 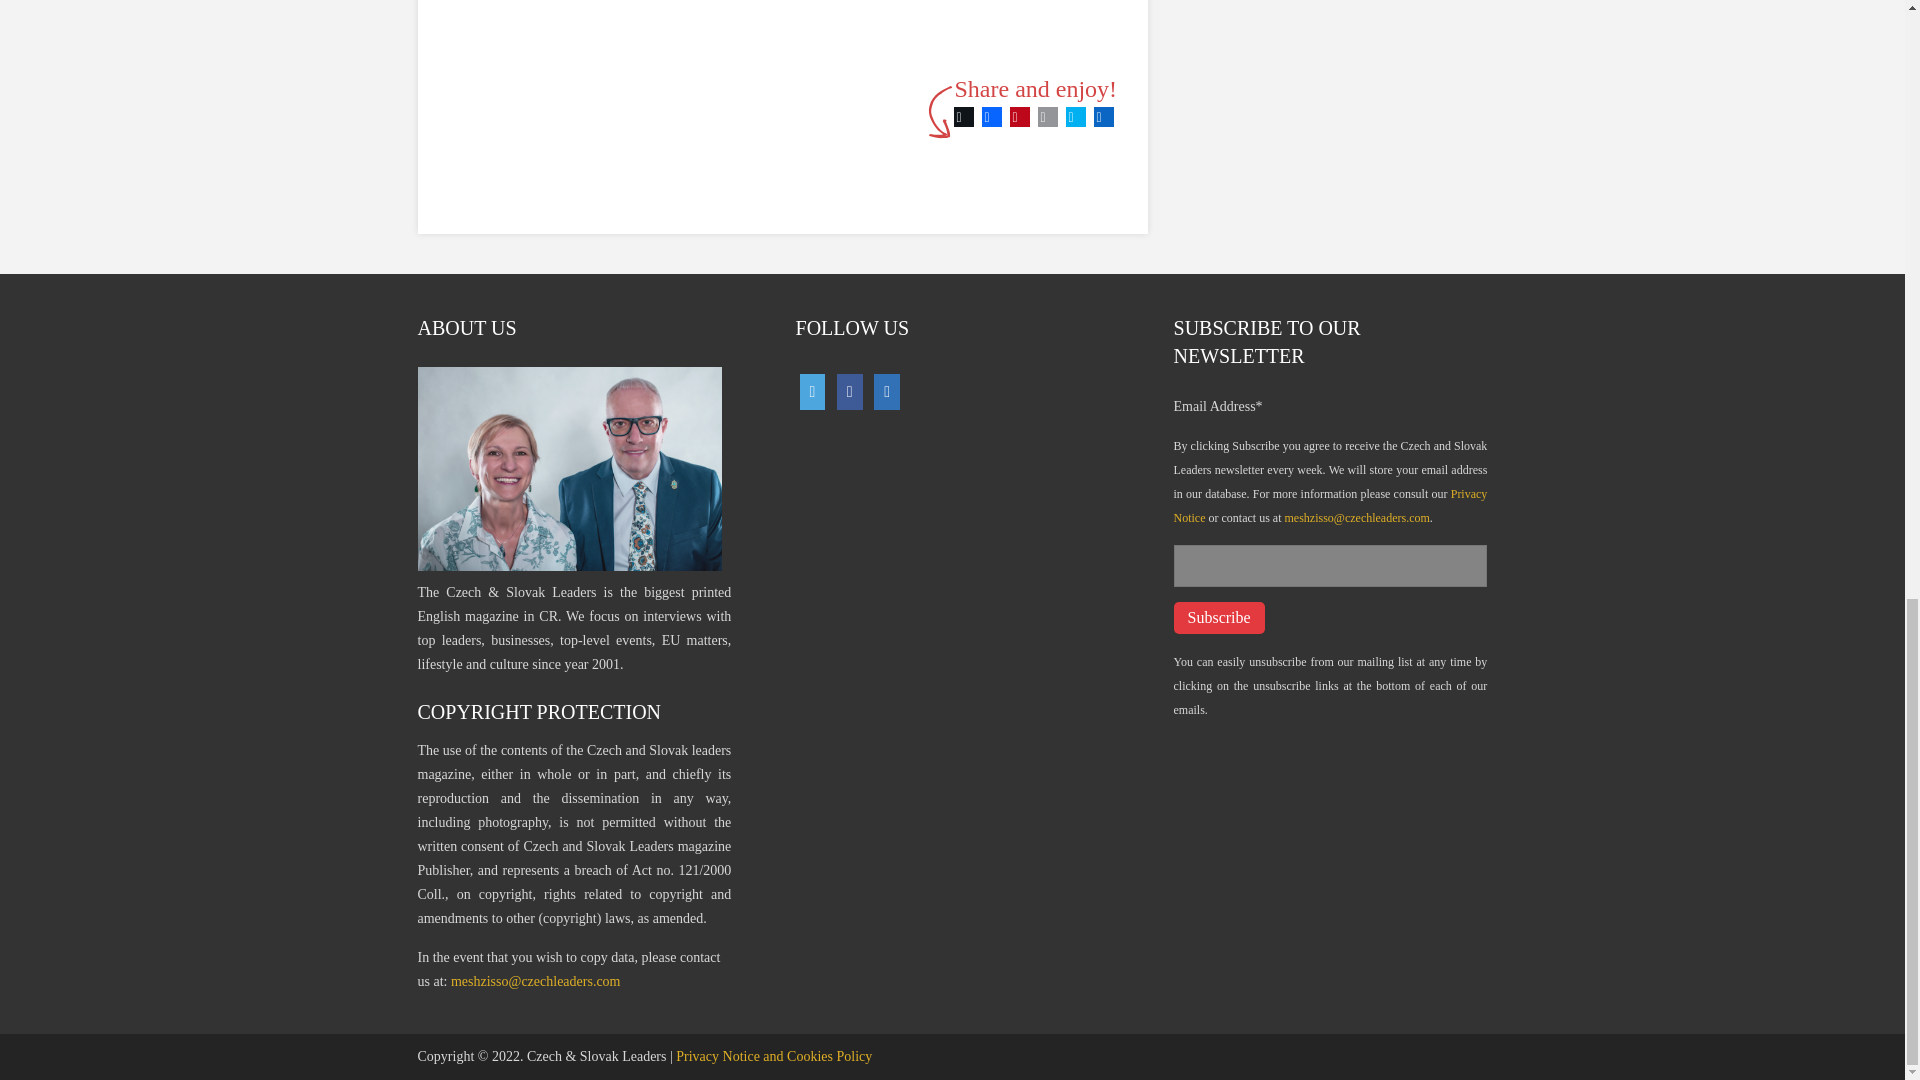 I want to click on PrintFriendly, so click(x=1076, y=116).